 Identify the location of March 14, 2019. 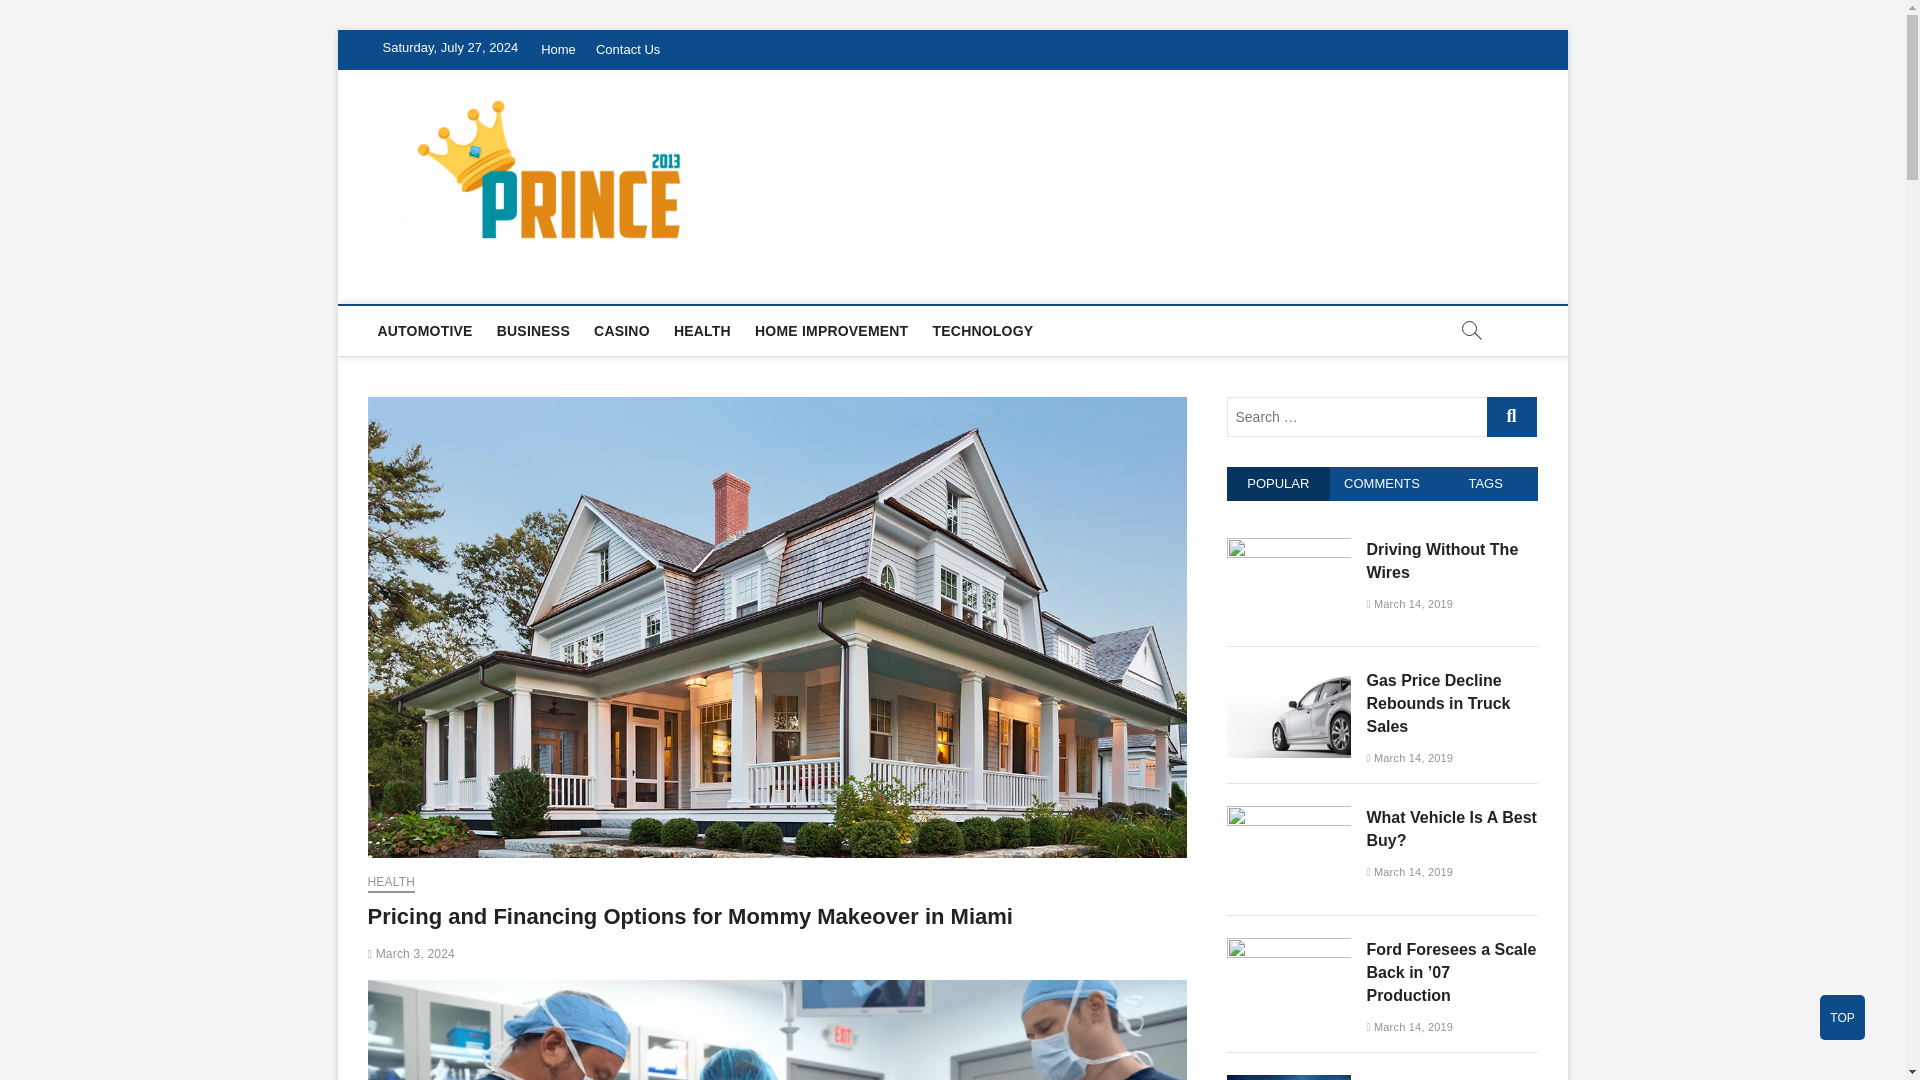
(1409, 604).